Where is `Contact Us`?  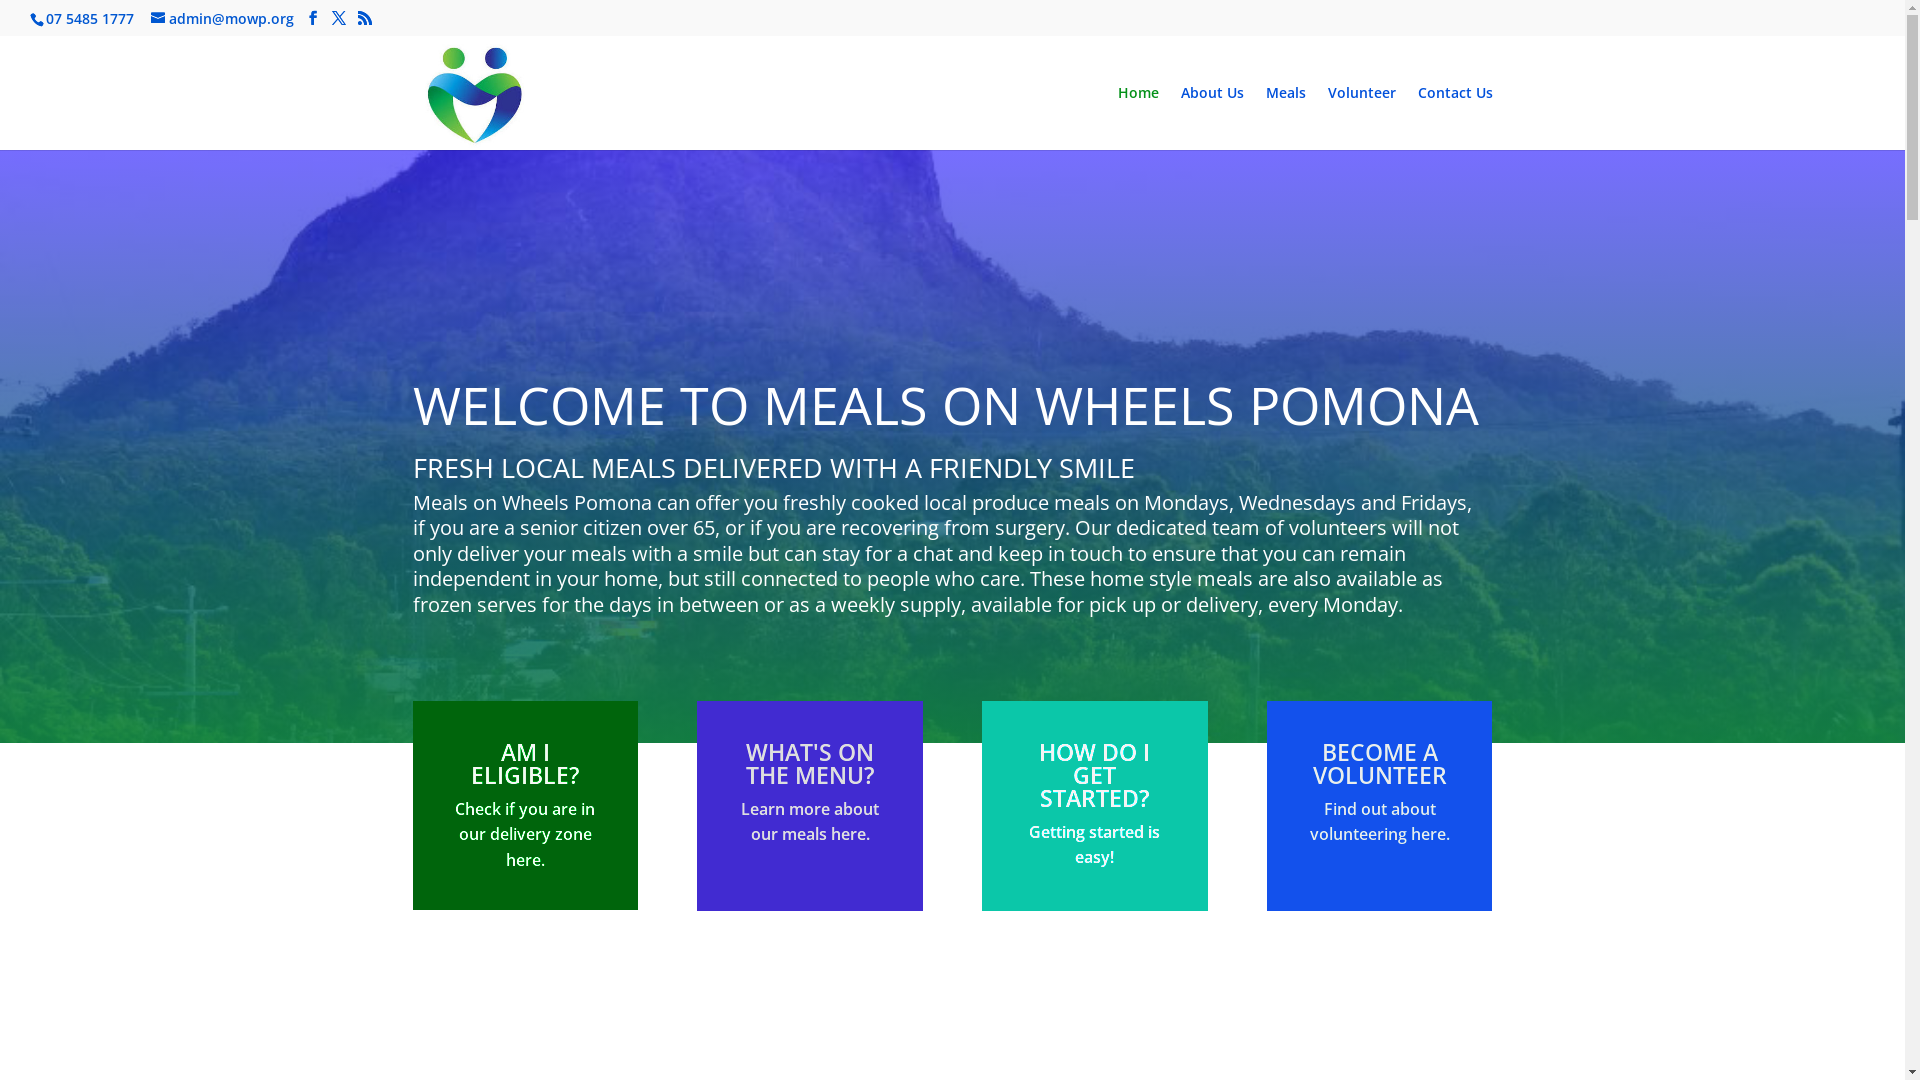
Contact Us is located at coordinates (1456, 118).